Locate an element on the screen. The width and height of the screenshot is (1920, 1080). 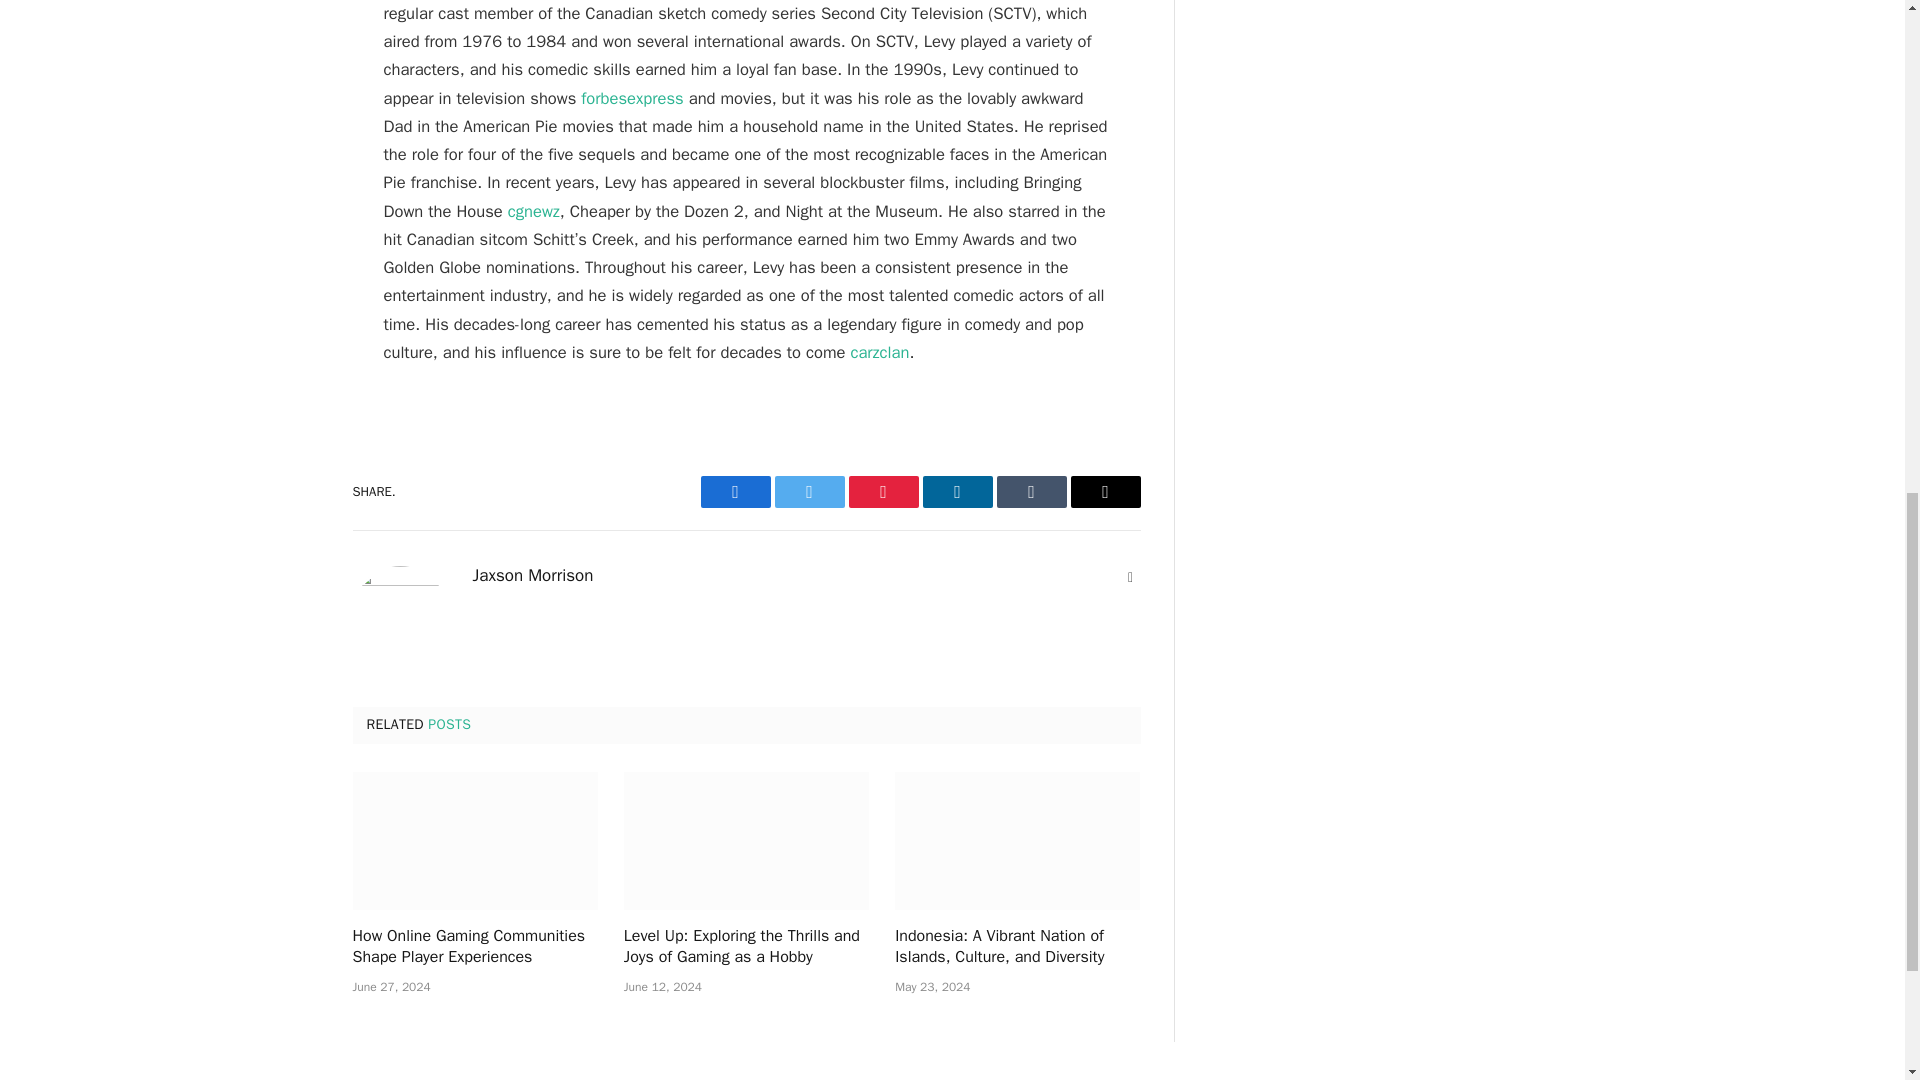
forbesexpress is located at coordinates (632, 98).